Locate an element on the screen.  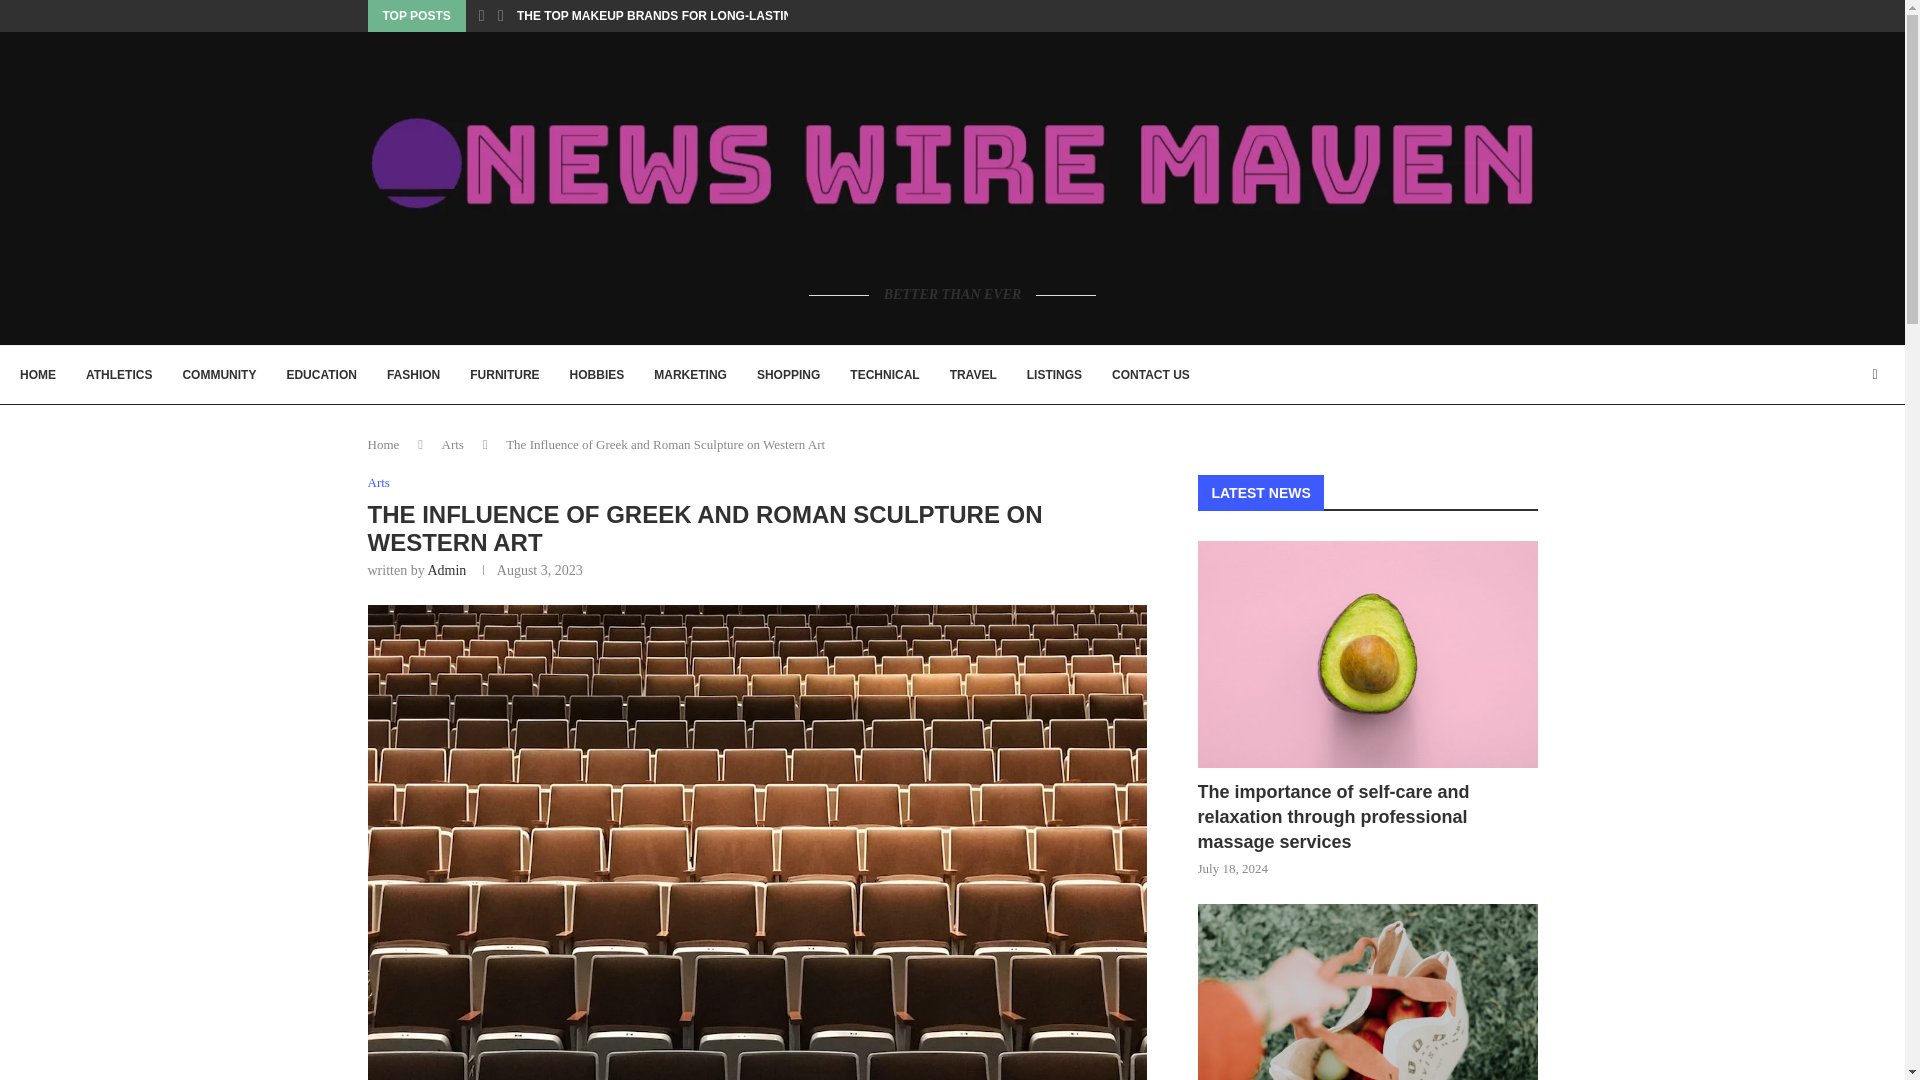
LISTINGS is located at coordinates (1054, 374).